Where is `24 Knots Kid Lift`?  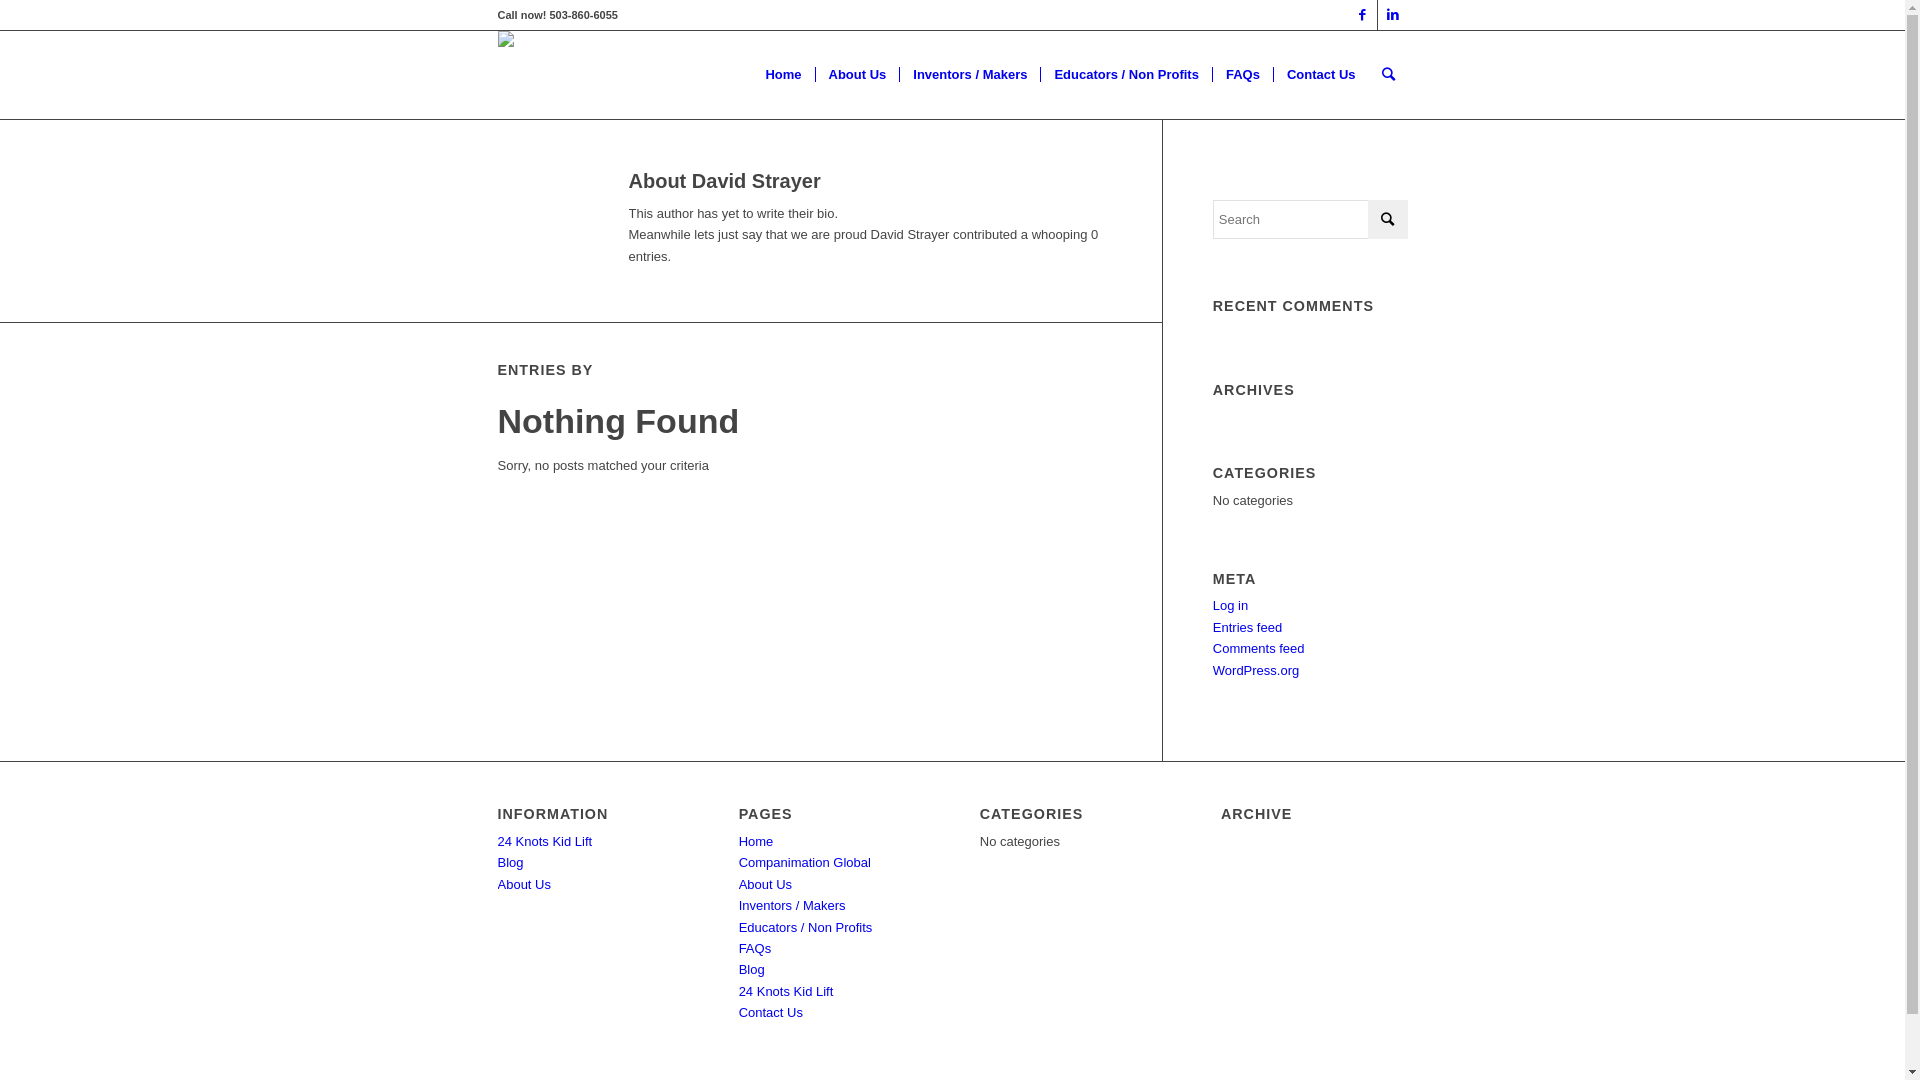 24 Knots Kid Lift is located at coordinates (786, 992).